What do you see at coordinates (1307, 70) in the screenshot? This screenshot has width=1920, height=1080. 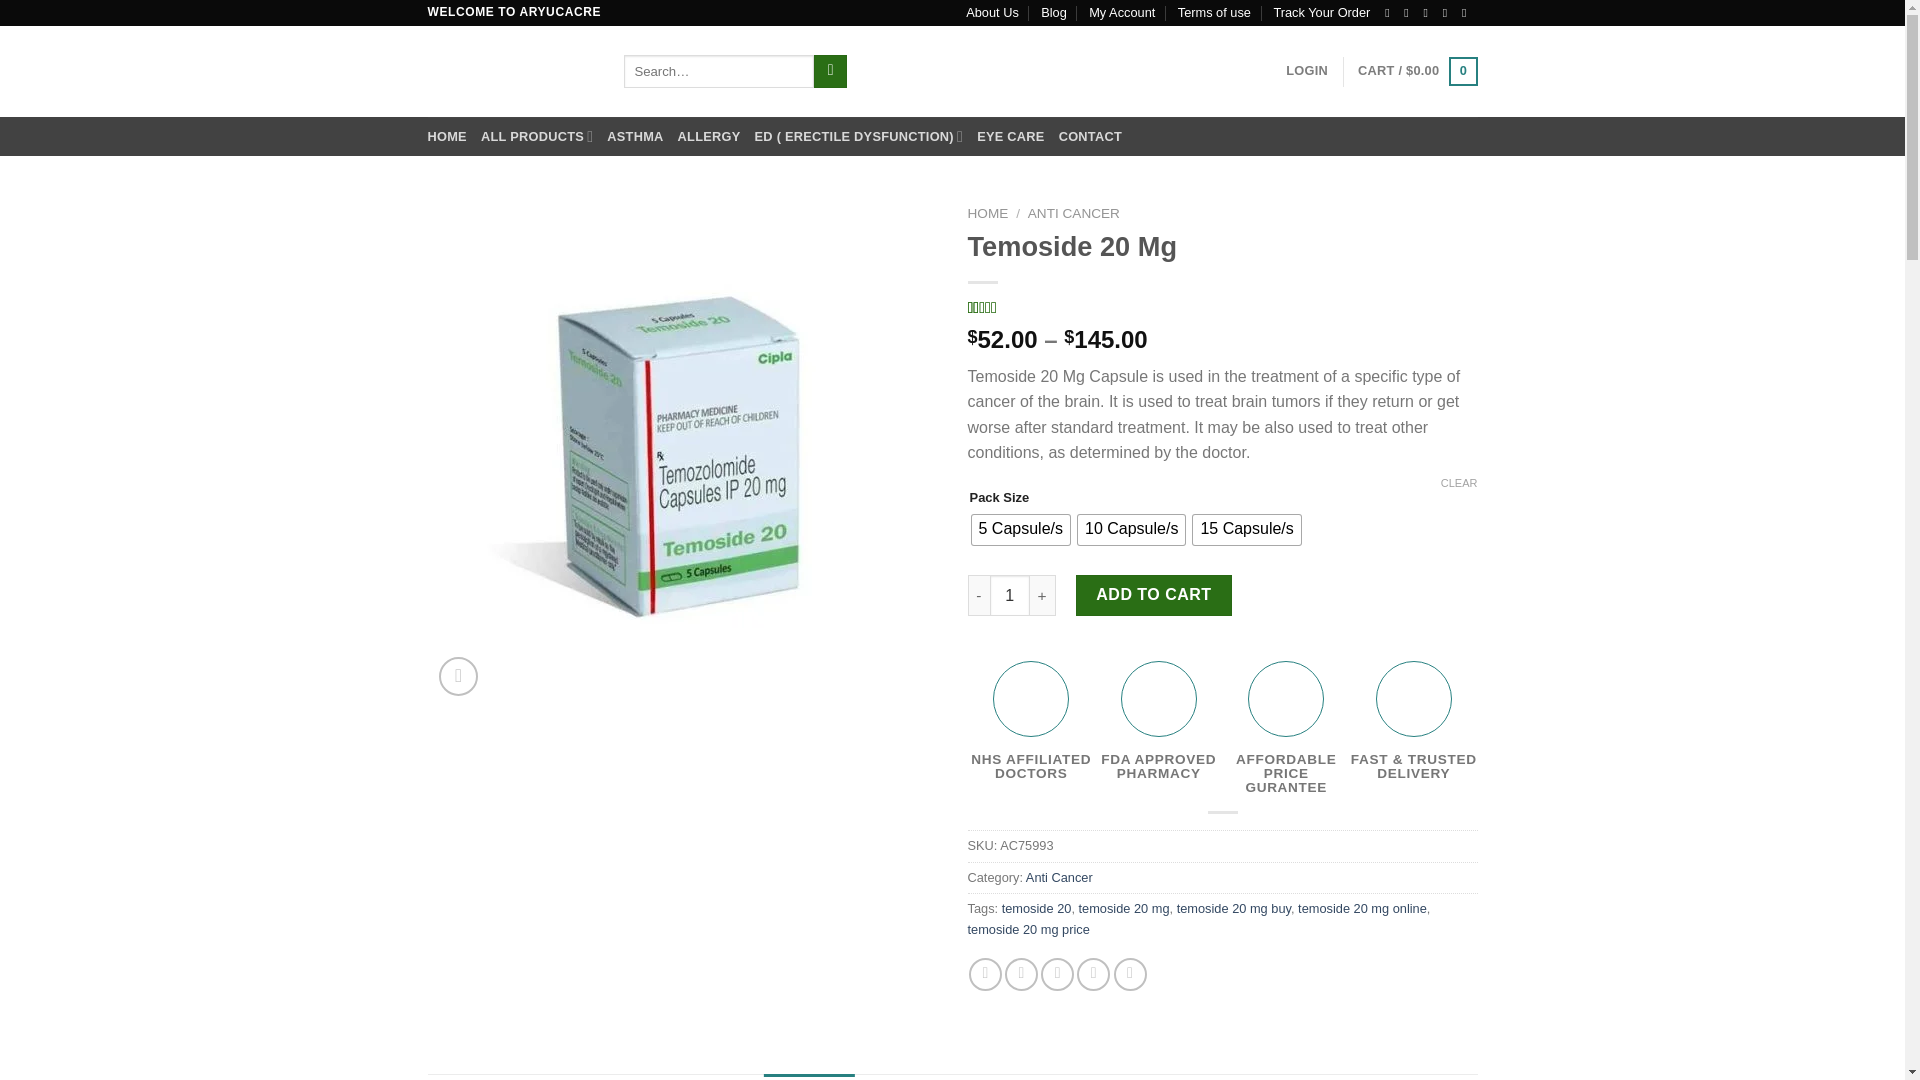 I see `LOGIN` at bounding box center [1307, 70].